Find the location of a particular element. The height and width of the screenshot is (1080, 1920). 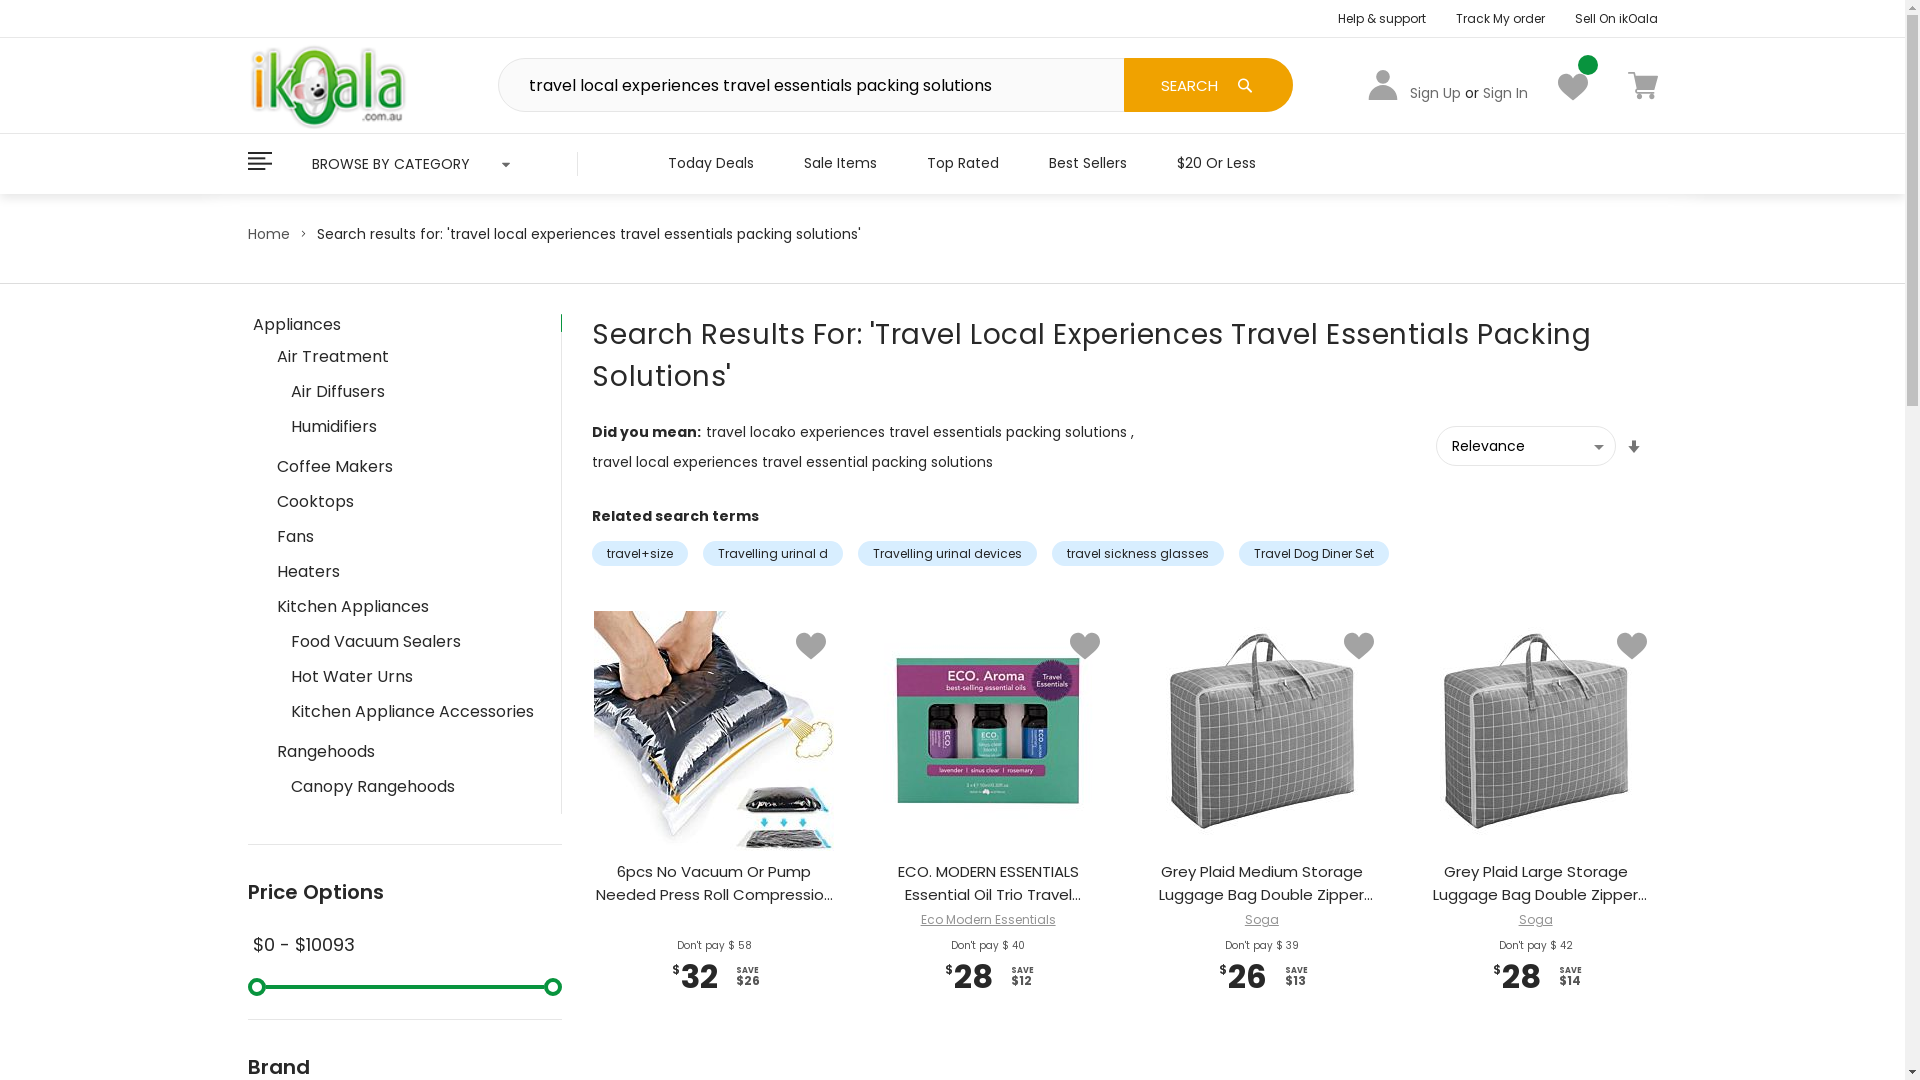

Humidifiers is located at coordinates (413, 426).